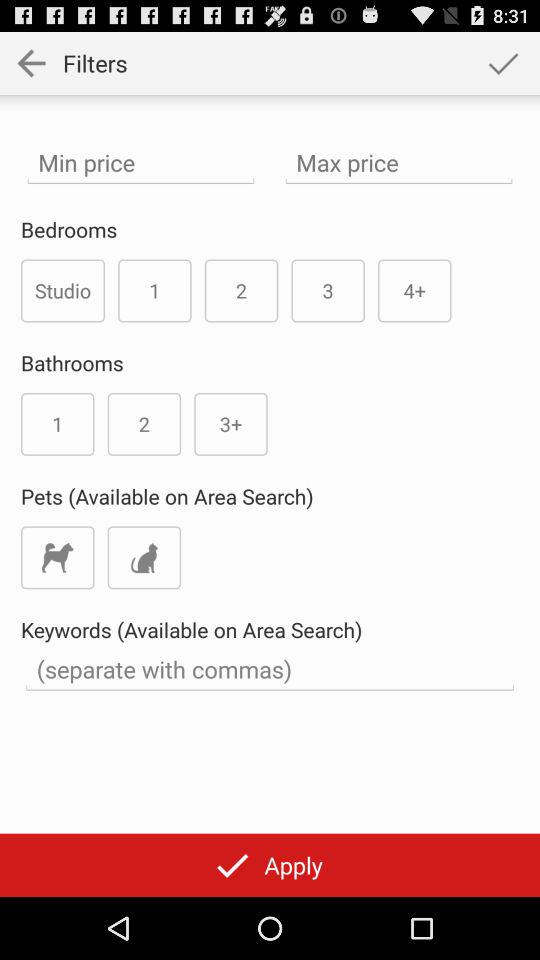 This screenshot has width=540, height=960. What do you see at coordinates (63, 290) in the screenshot?
I see `launch item to the left of the 1 icon` at bounding box center [63, 290].